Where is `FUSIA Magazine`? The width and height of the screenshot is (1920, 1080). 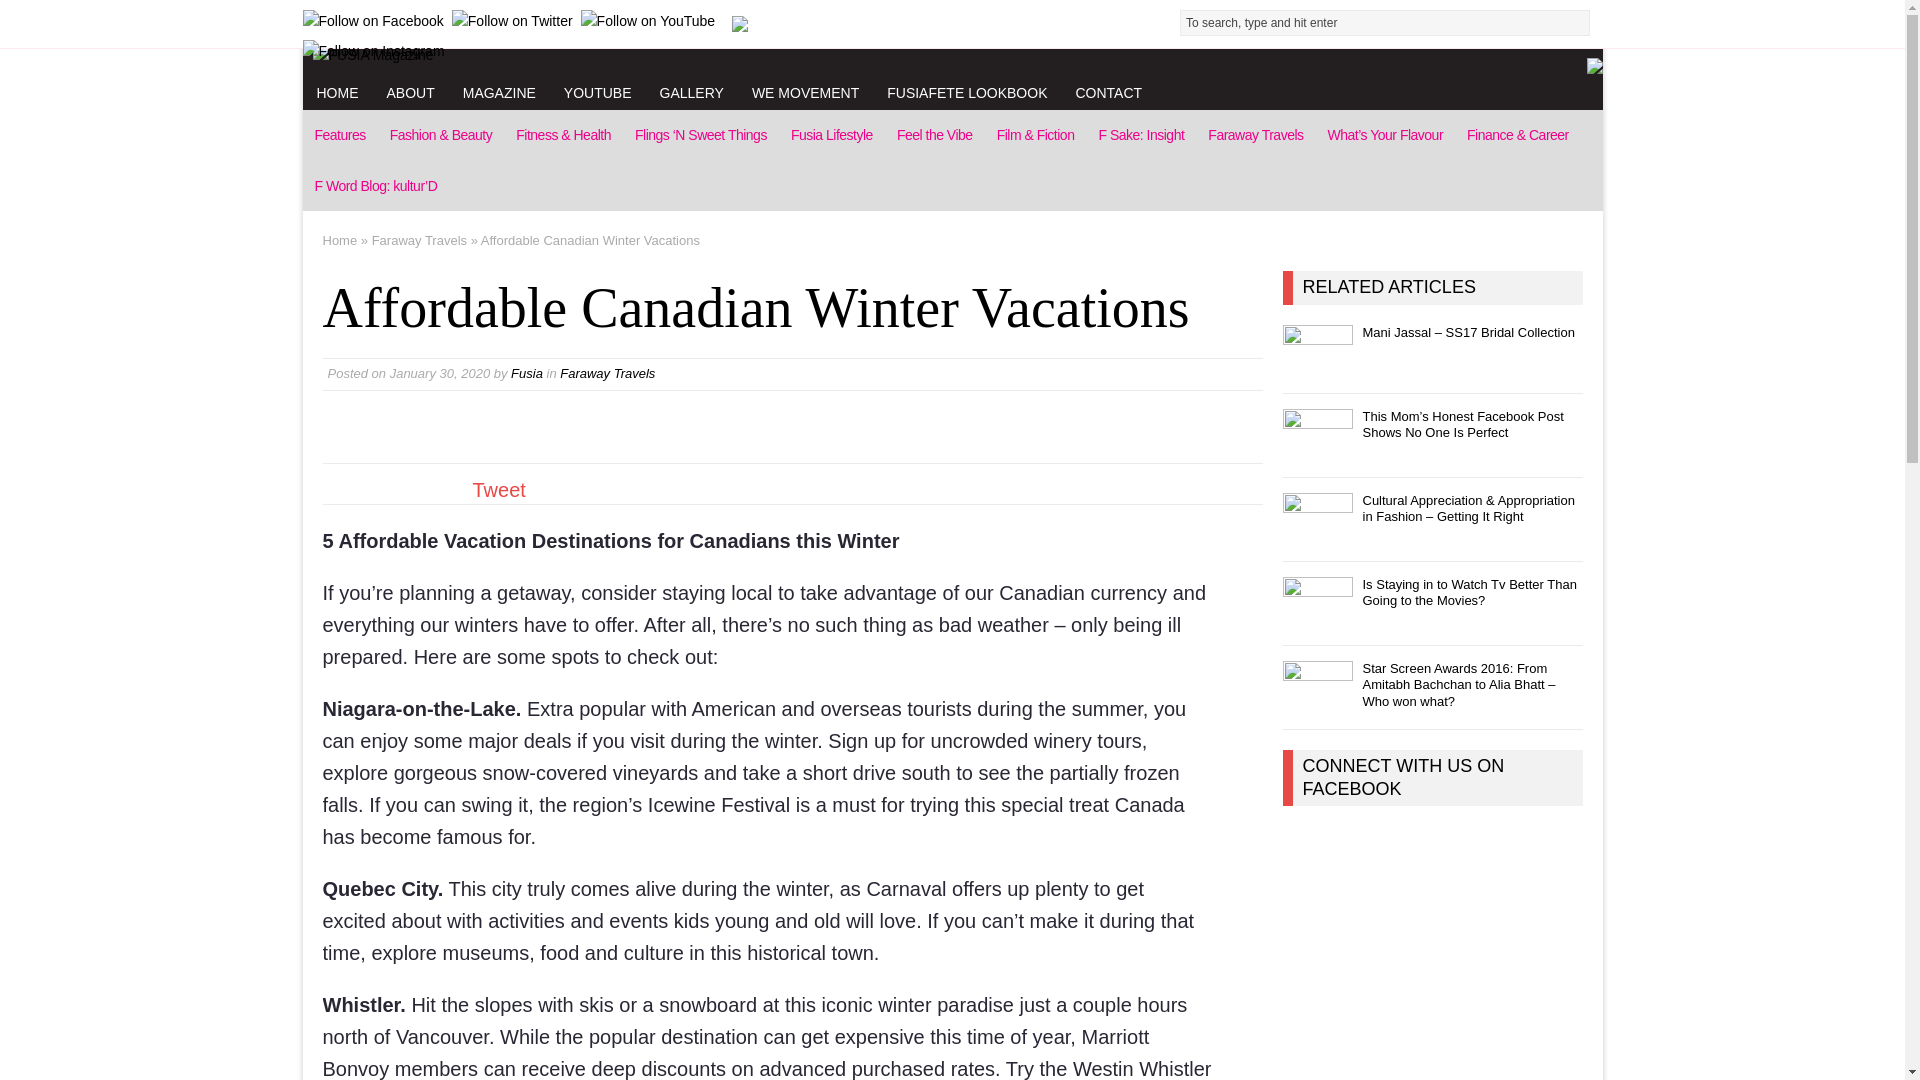 FUSIA Magazine is located at coordinates (951, 54).